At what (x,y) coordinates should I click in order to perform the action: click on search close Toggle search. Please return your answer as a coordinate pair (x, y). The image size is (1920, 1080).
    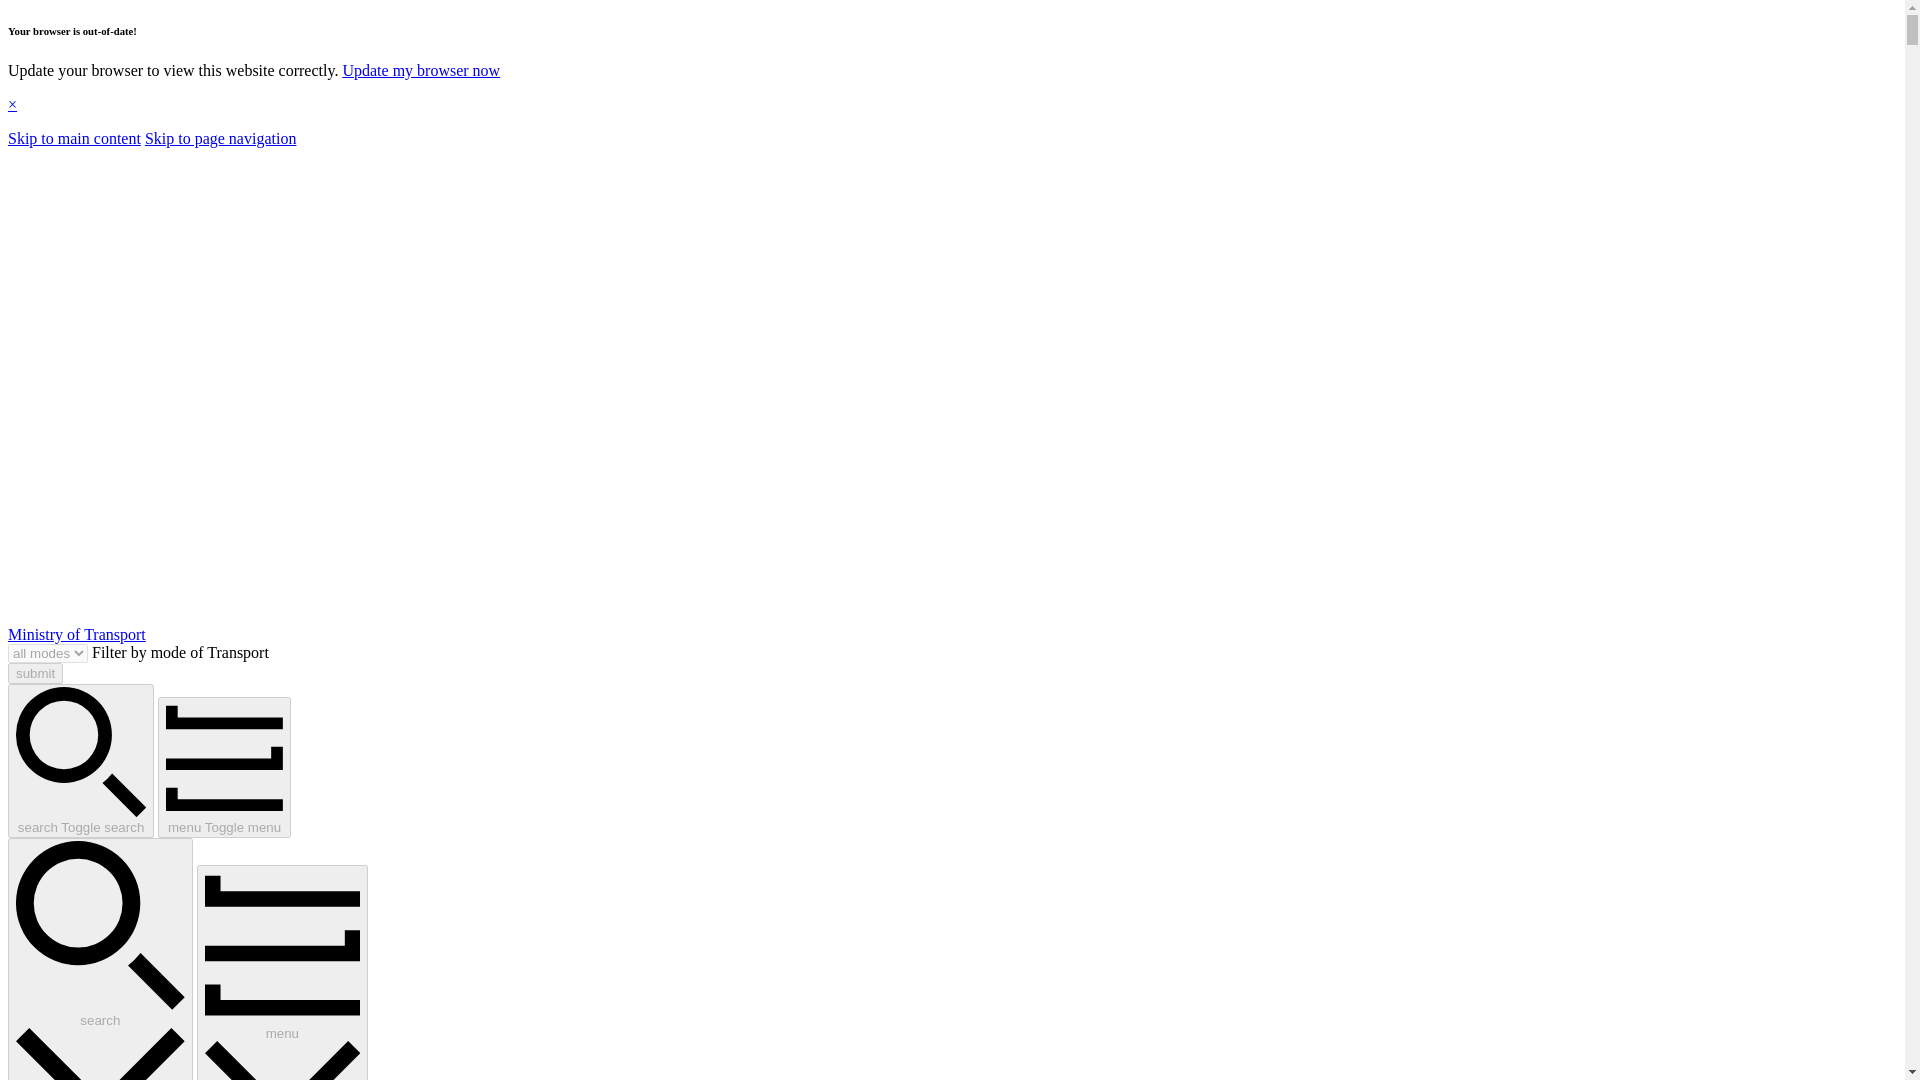
    Looking at the image, I should click on (100, 959).